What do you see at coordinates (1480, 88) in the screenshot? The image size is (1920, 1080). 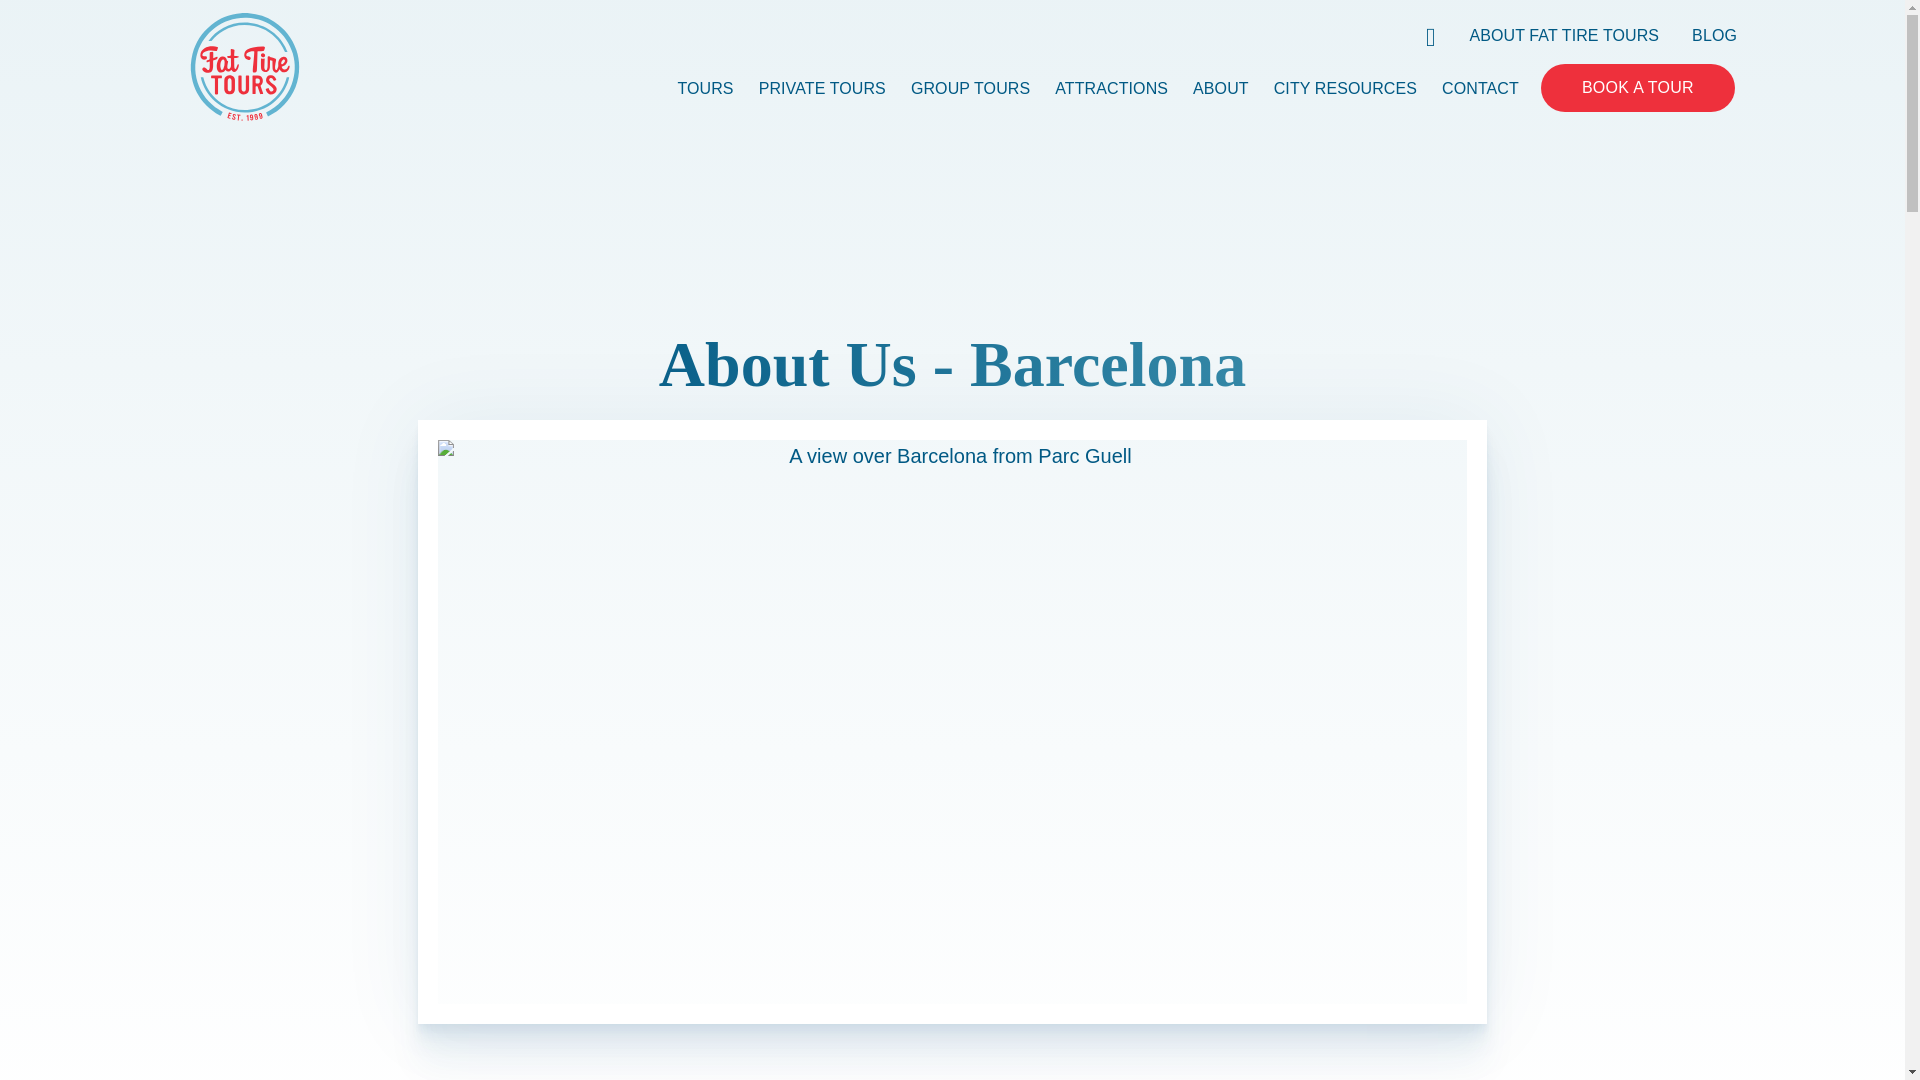 I see `CONTACT` at bounding box center [1480, 88].